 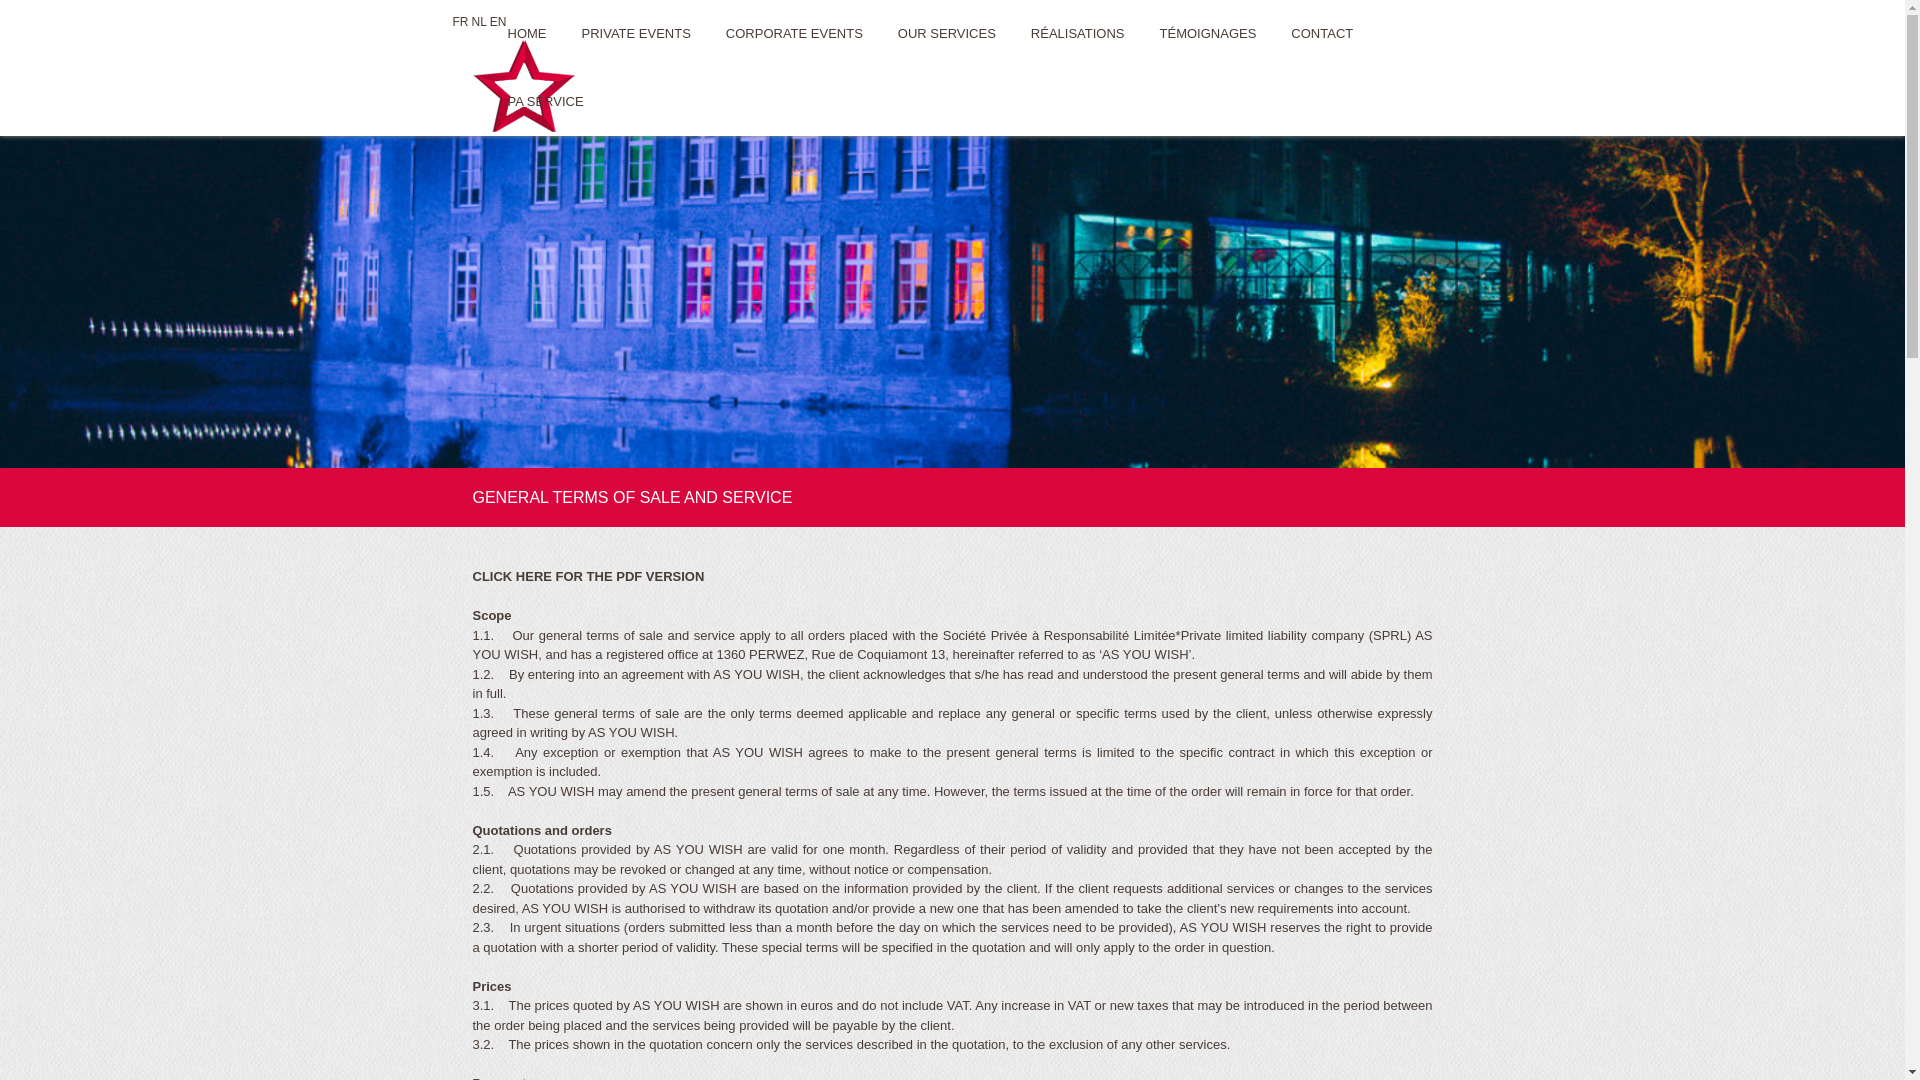 What do you see at coordinates (528, 34) in the screenshot?
I see `HOME` at bounding box center [528, 34].